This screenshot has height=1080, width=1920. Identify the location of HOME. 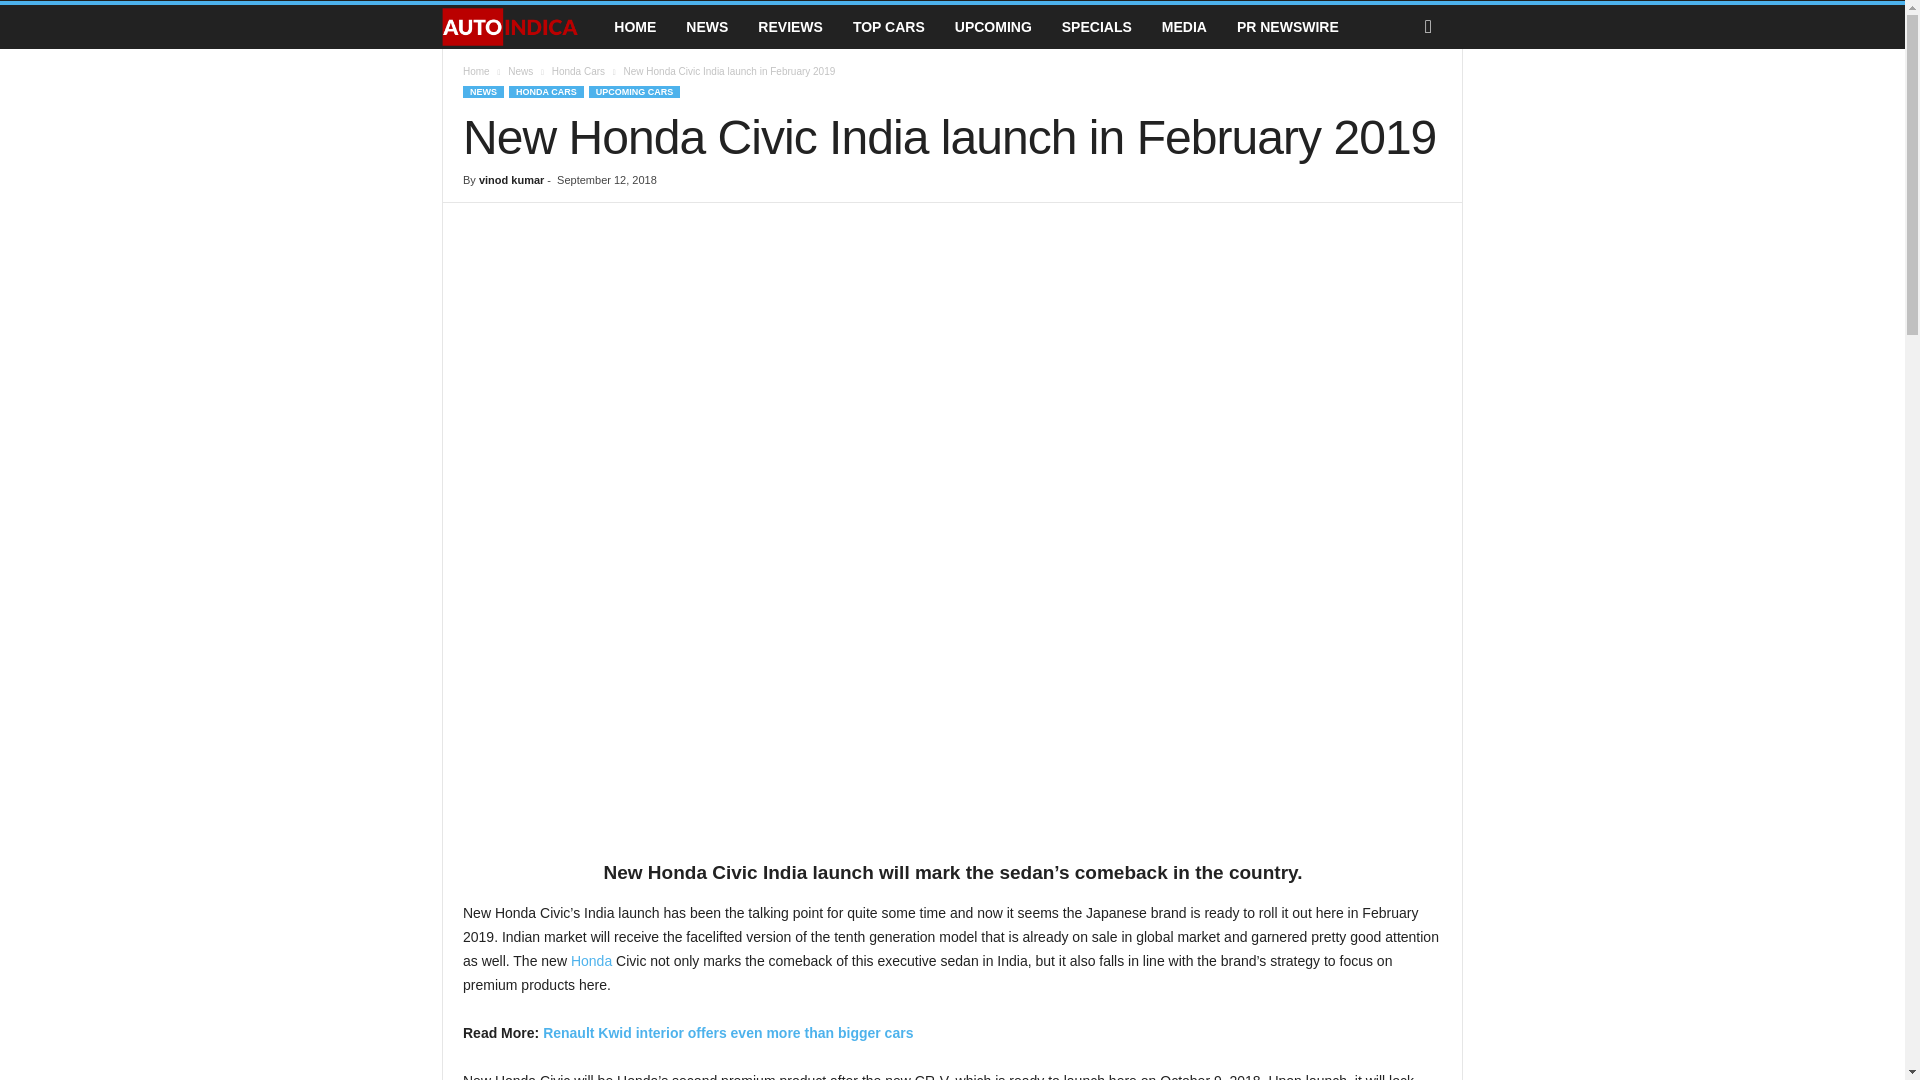
(634, 26).